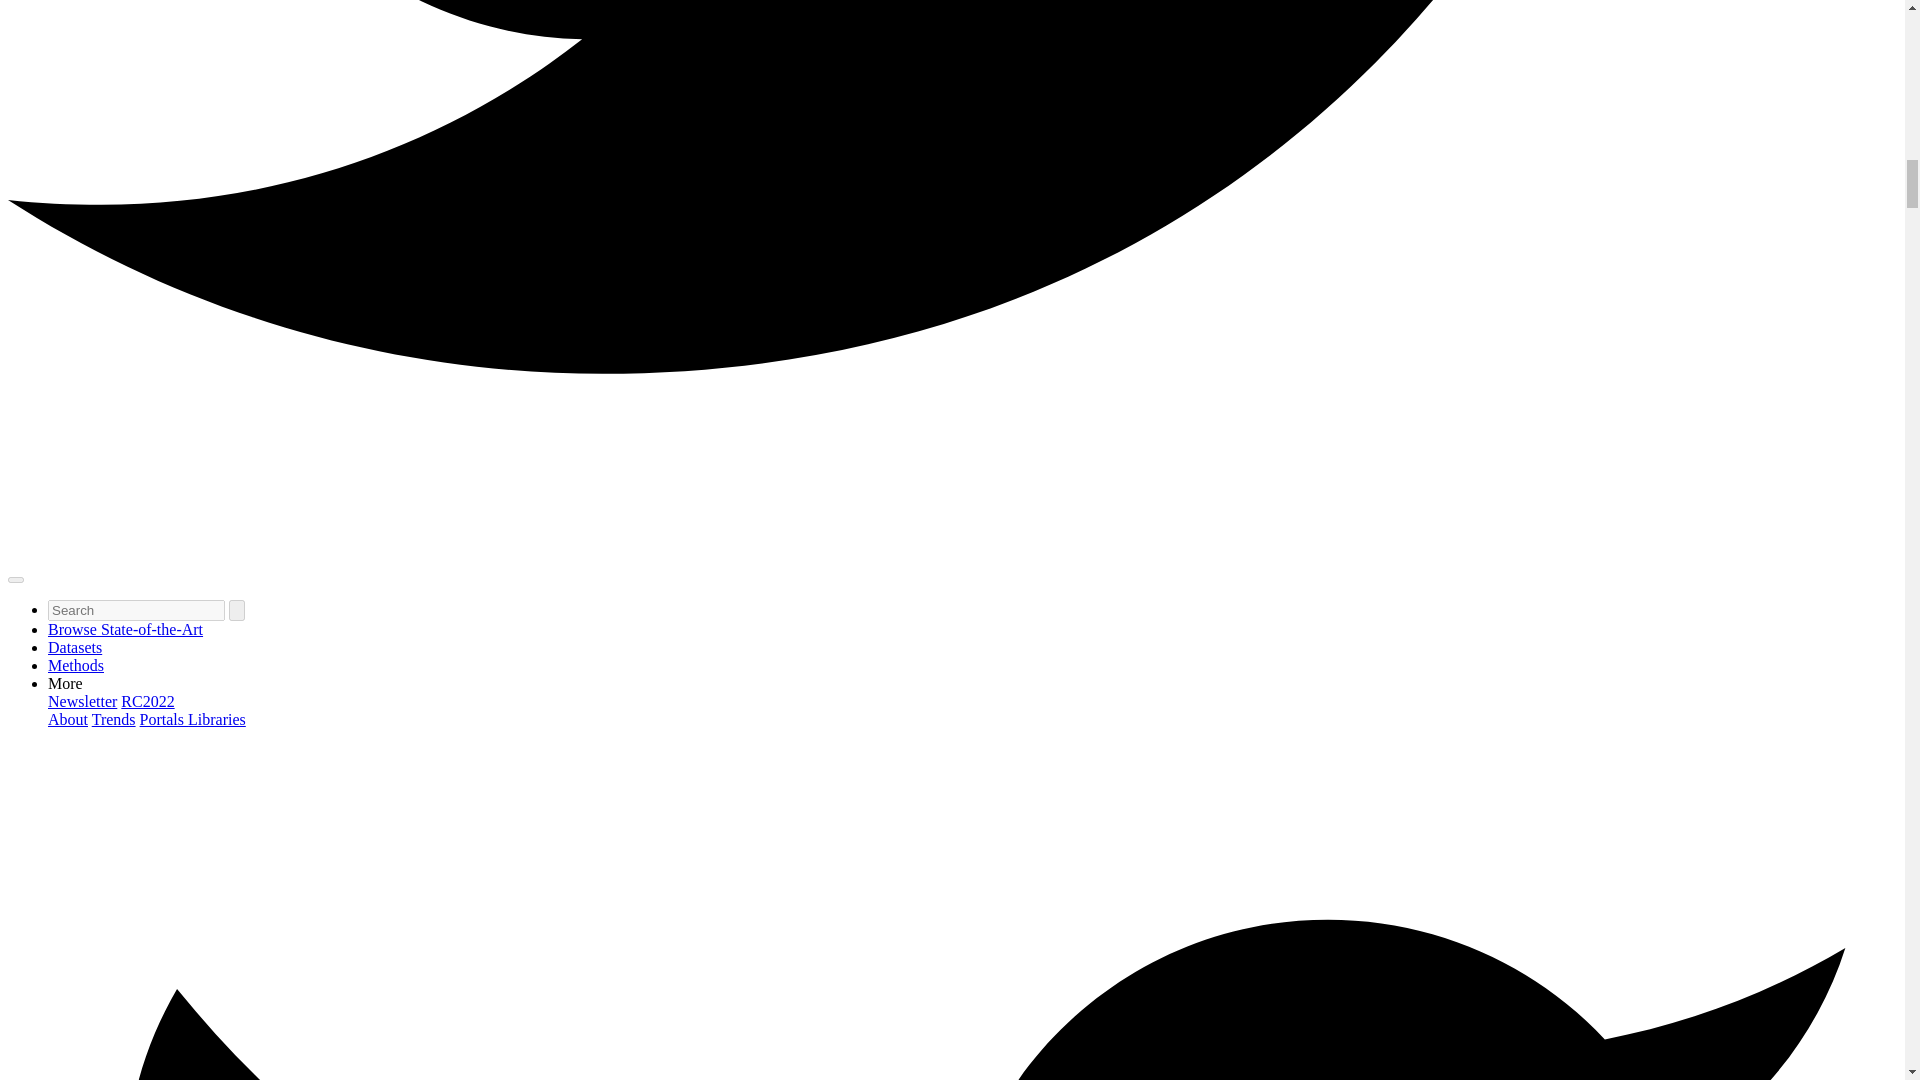  I want to click on Libraries, so click(216, 718).